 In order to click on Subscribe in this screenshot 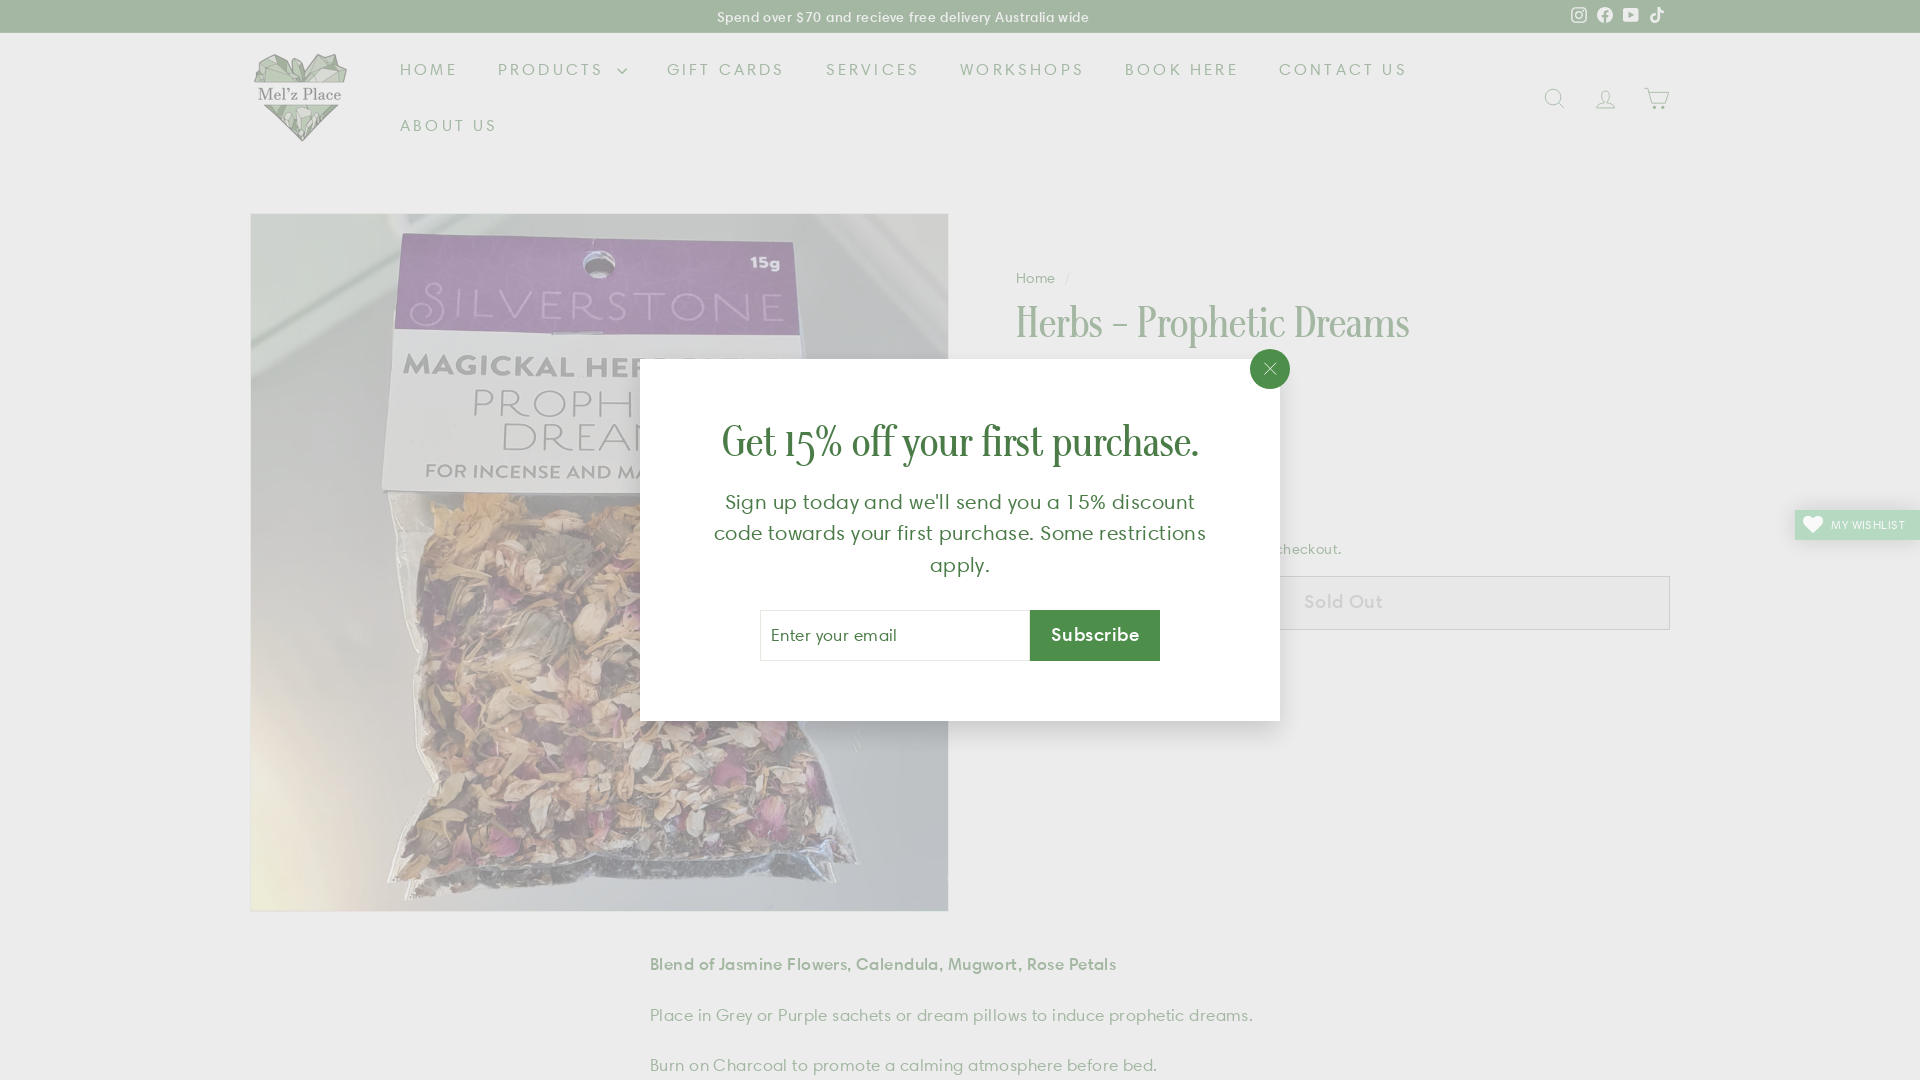, I will do `click(1095, 636)`.